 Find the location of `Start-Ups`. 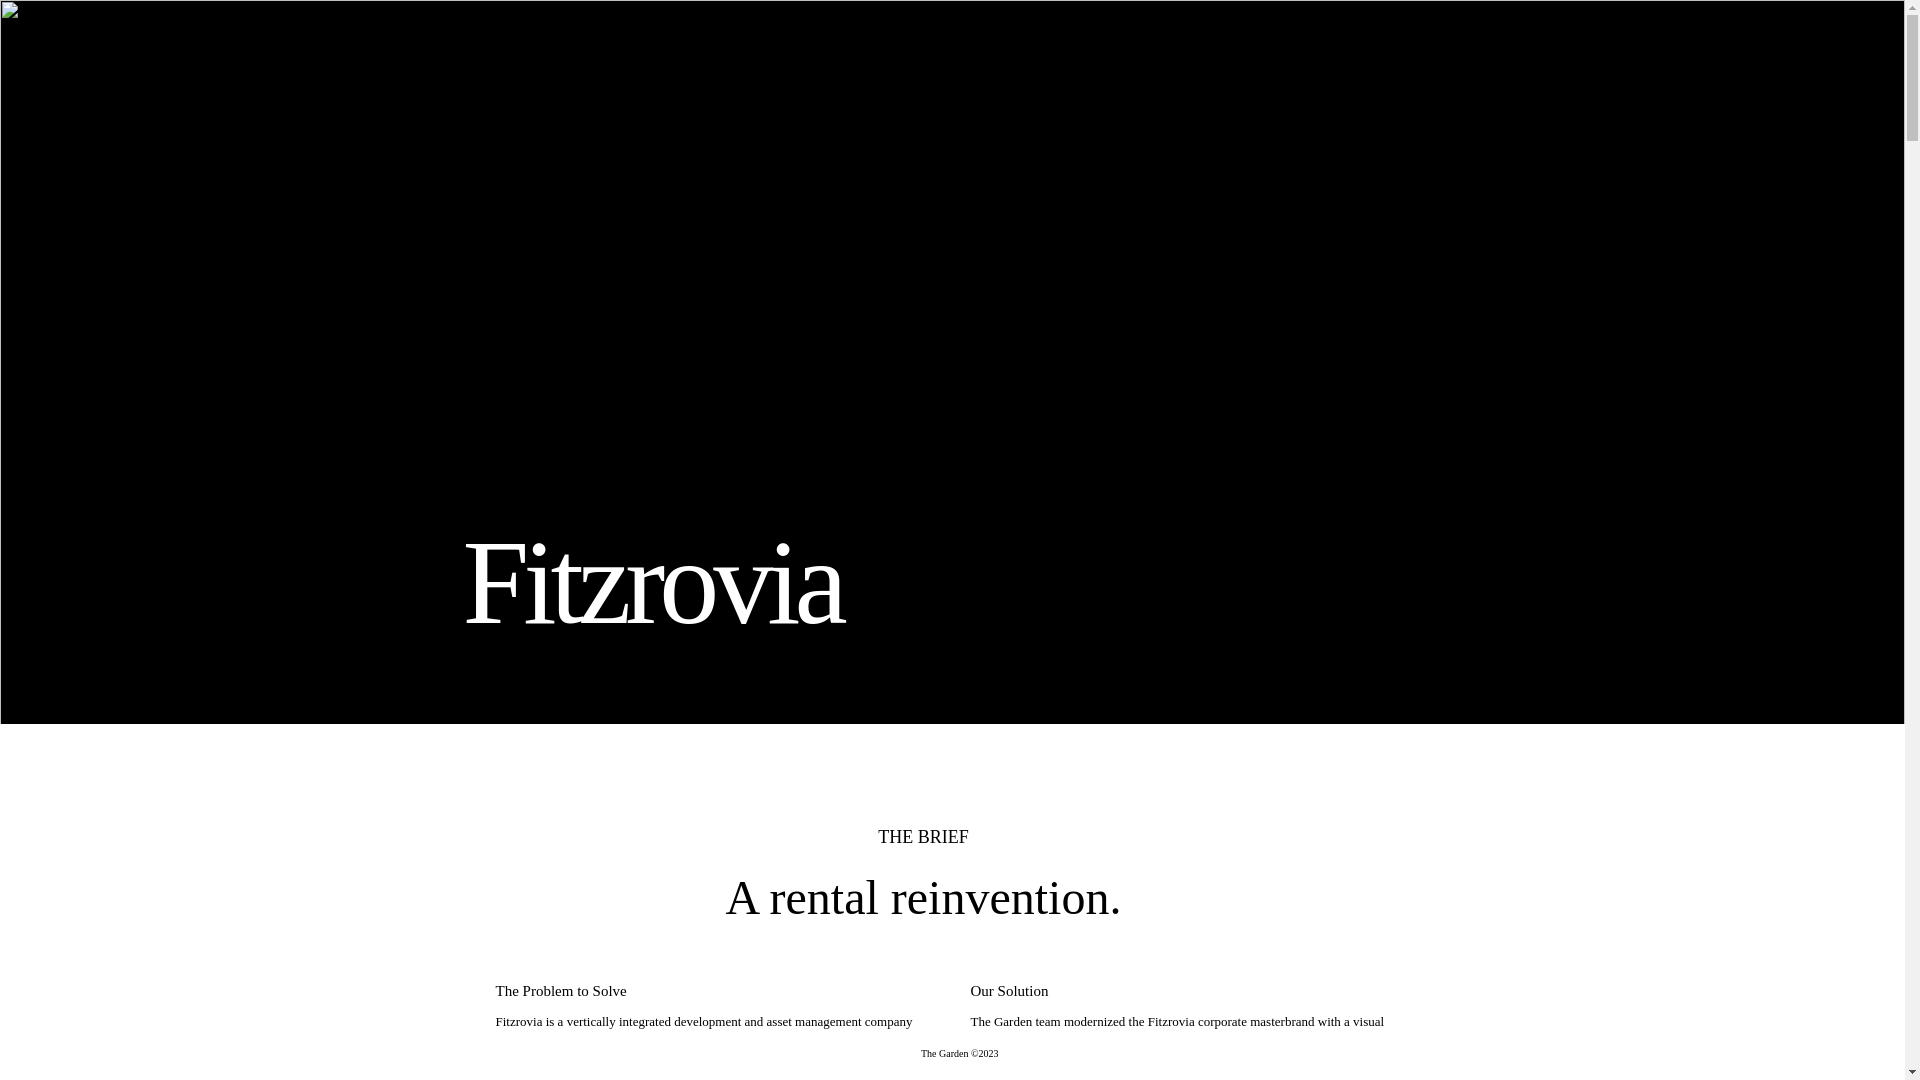

Start-Ups is located at coordinates (1754, 150).